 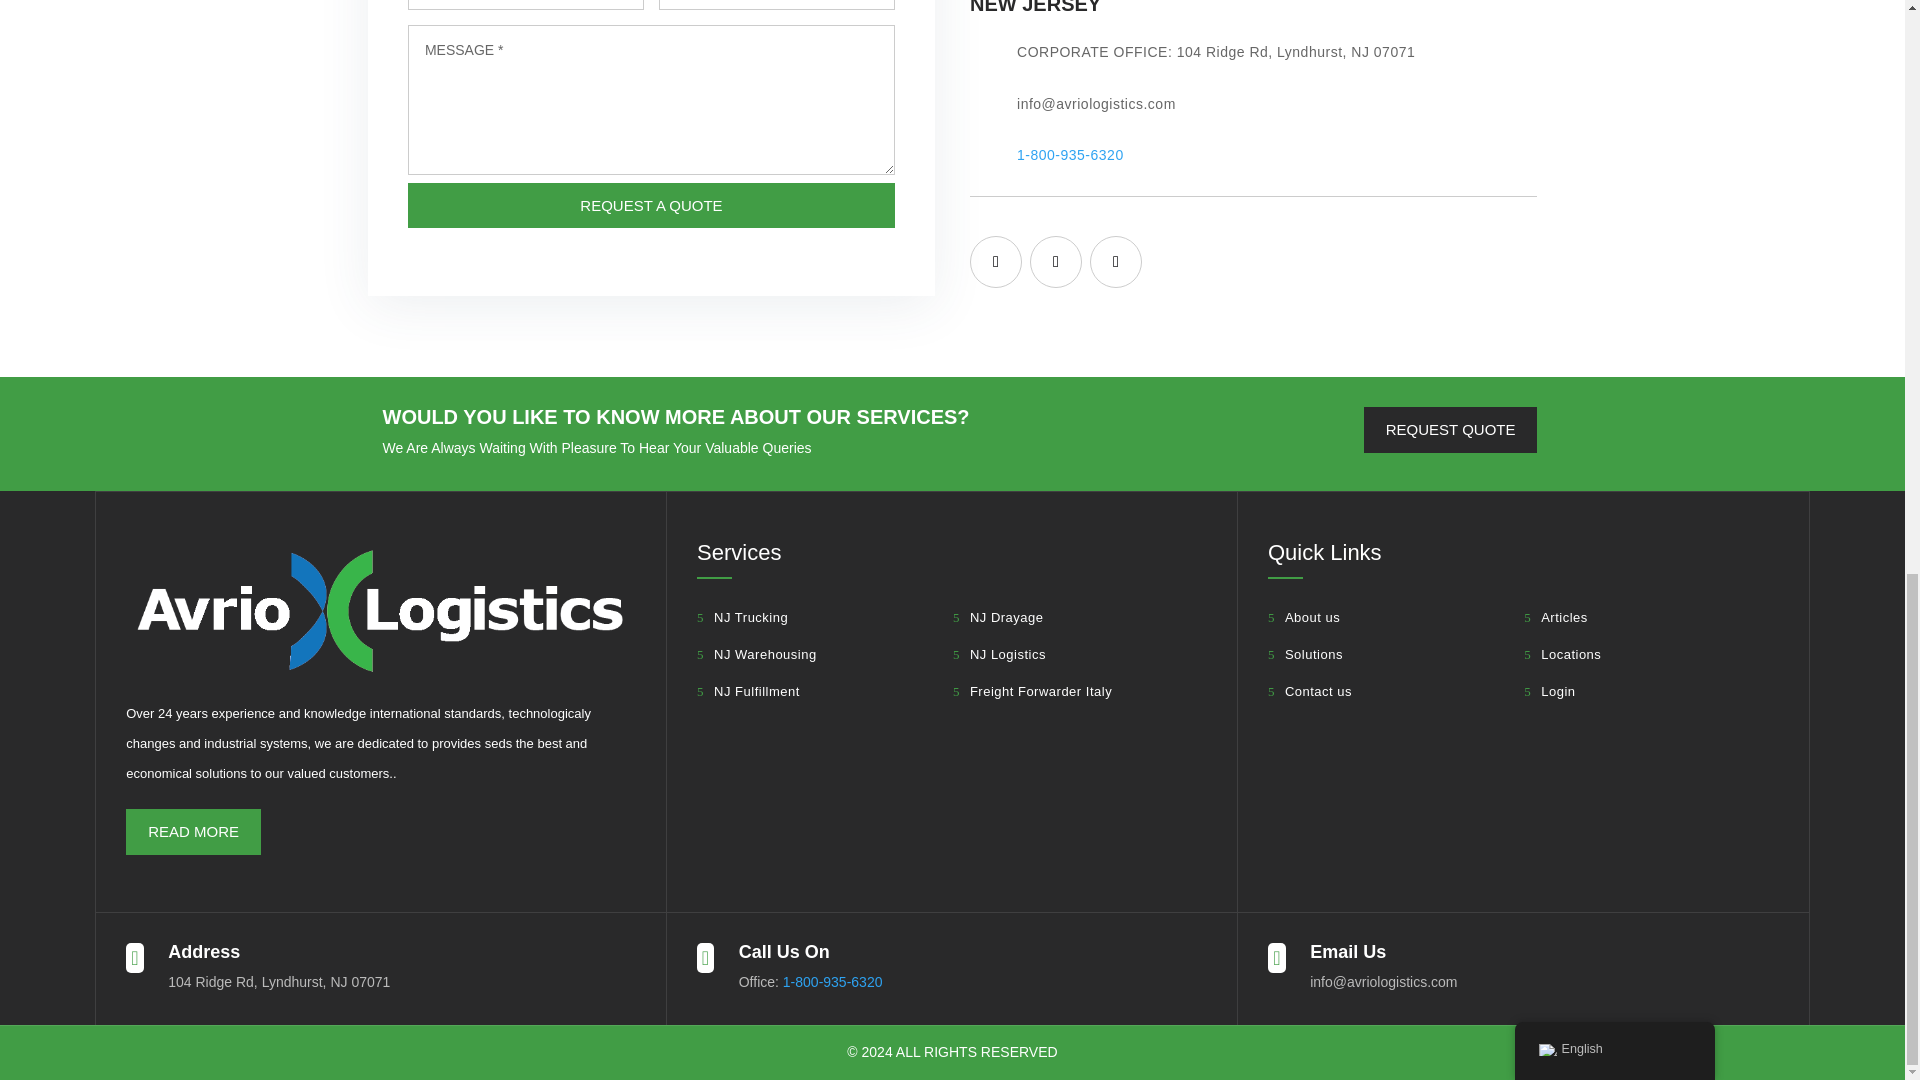 What do you see at coordinates (1556, 617) in the screenshot?
I see `Articles` at bounding box center [1556, 617].